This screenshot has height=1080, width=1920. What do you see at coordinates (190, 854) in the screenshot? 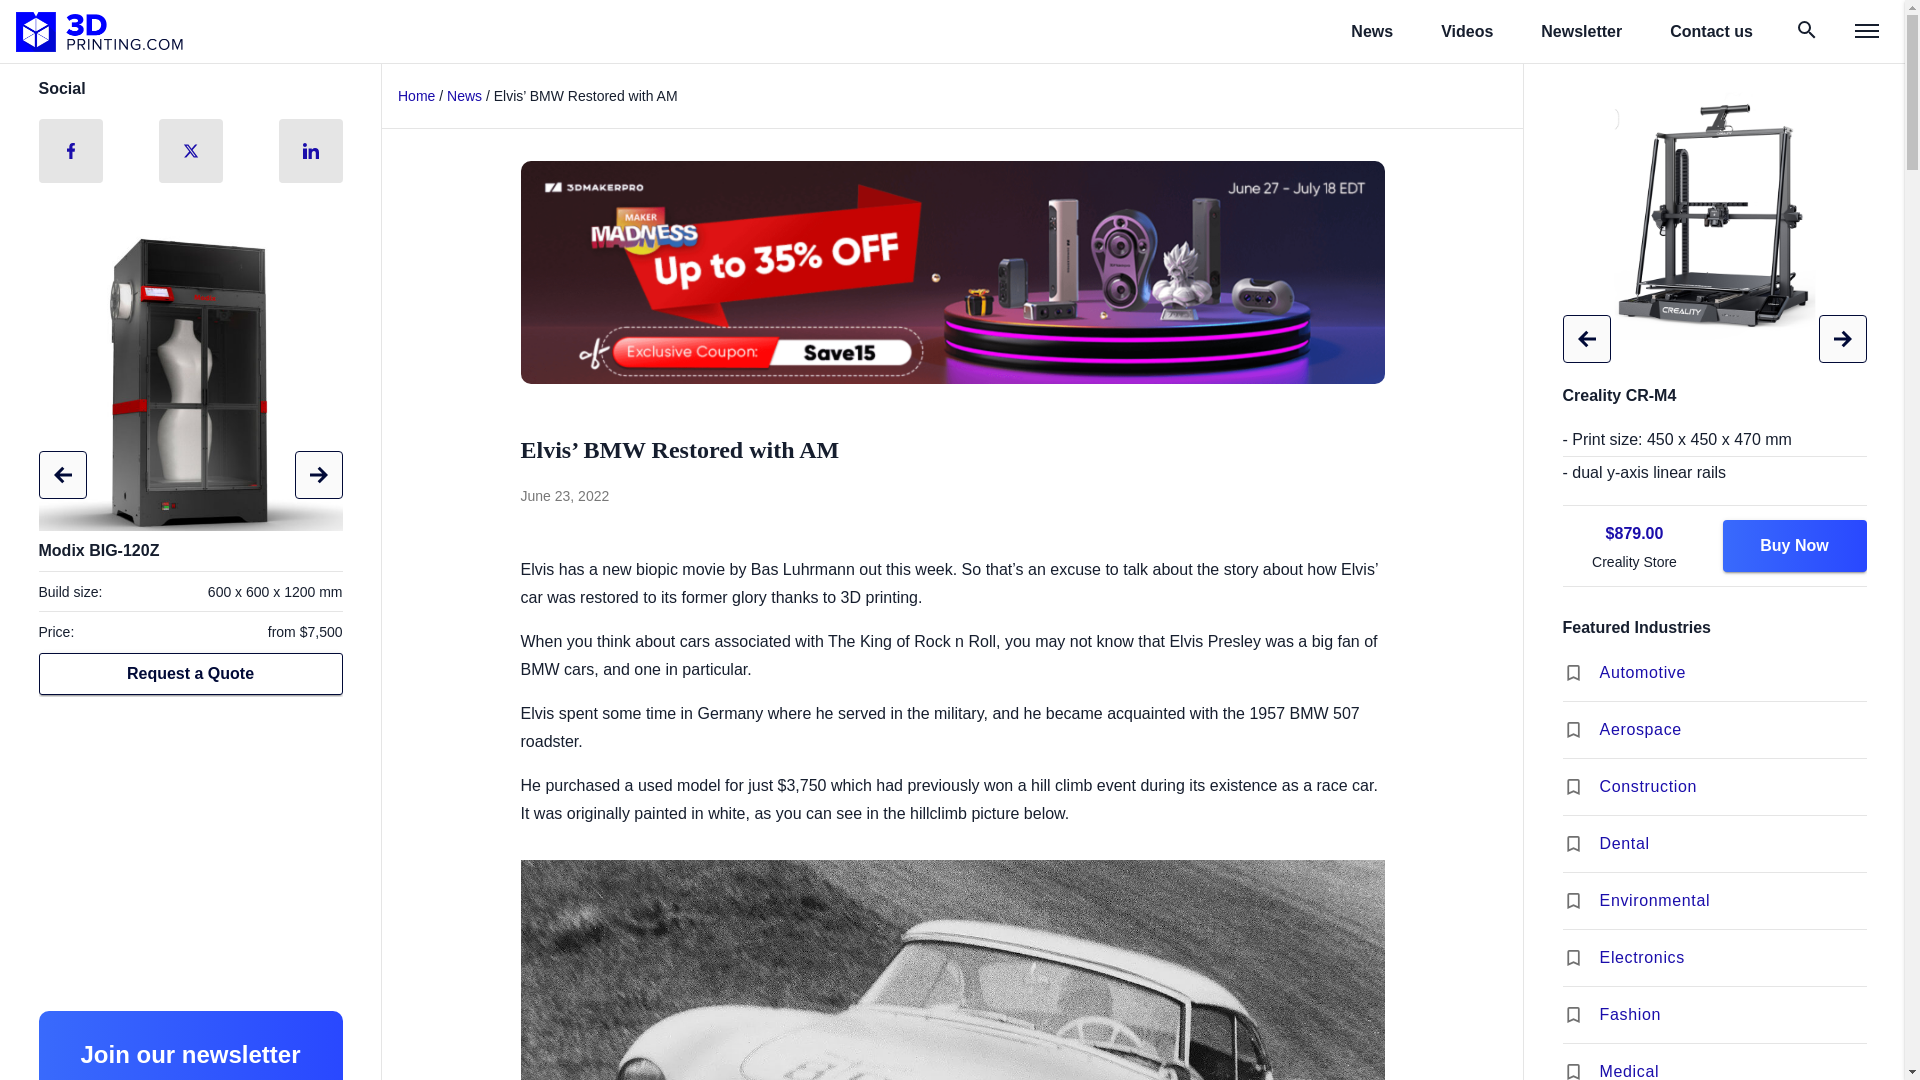
I see `Advertisement` at bounding box center [190, 854].